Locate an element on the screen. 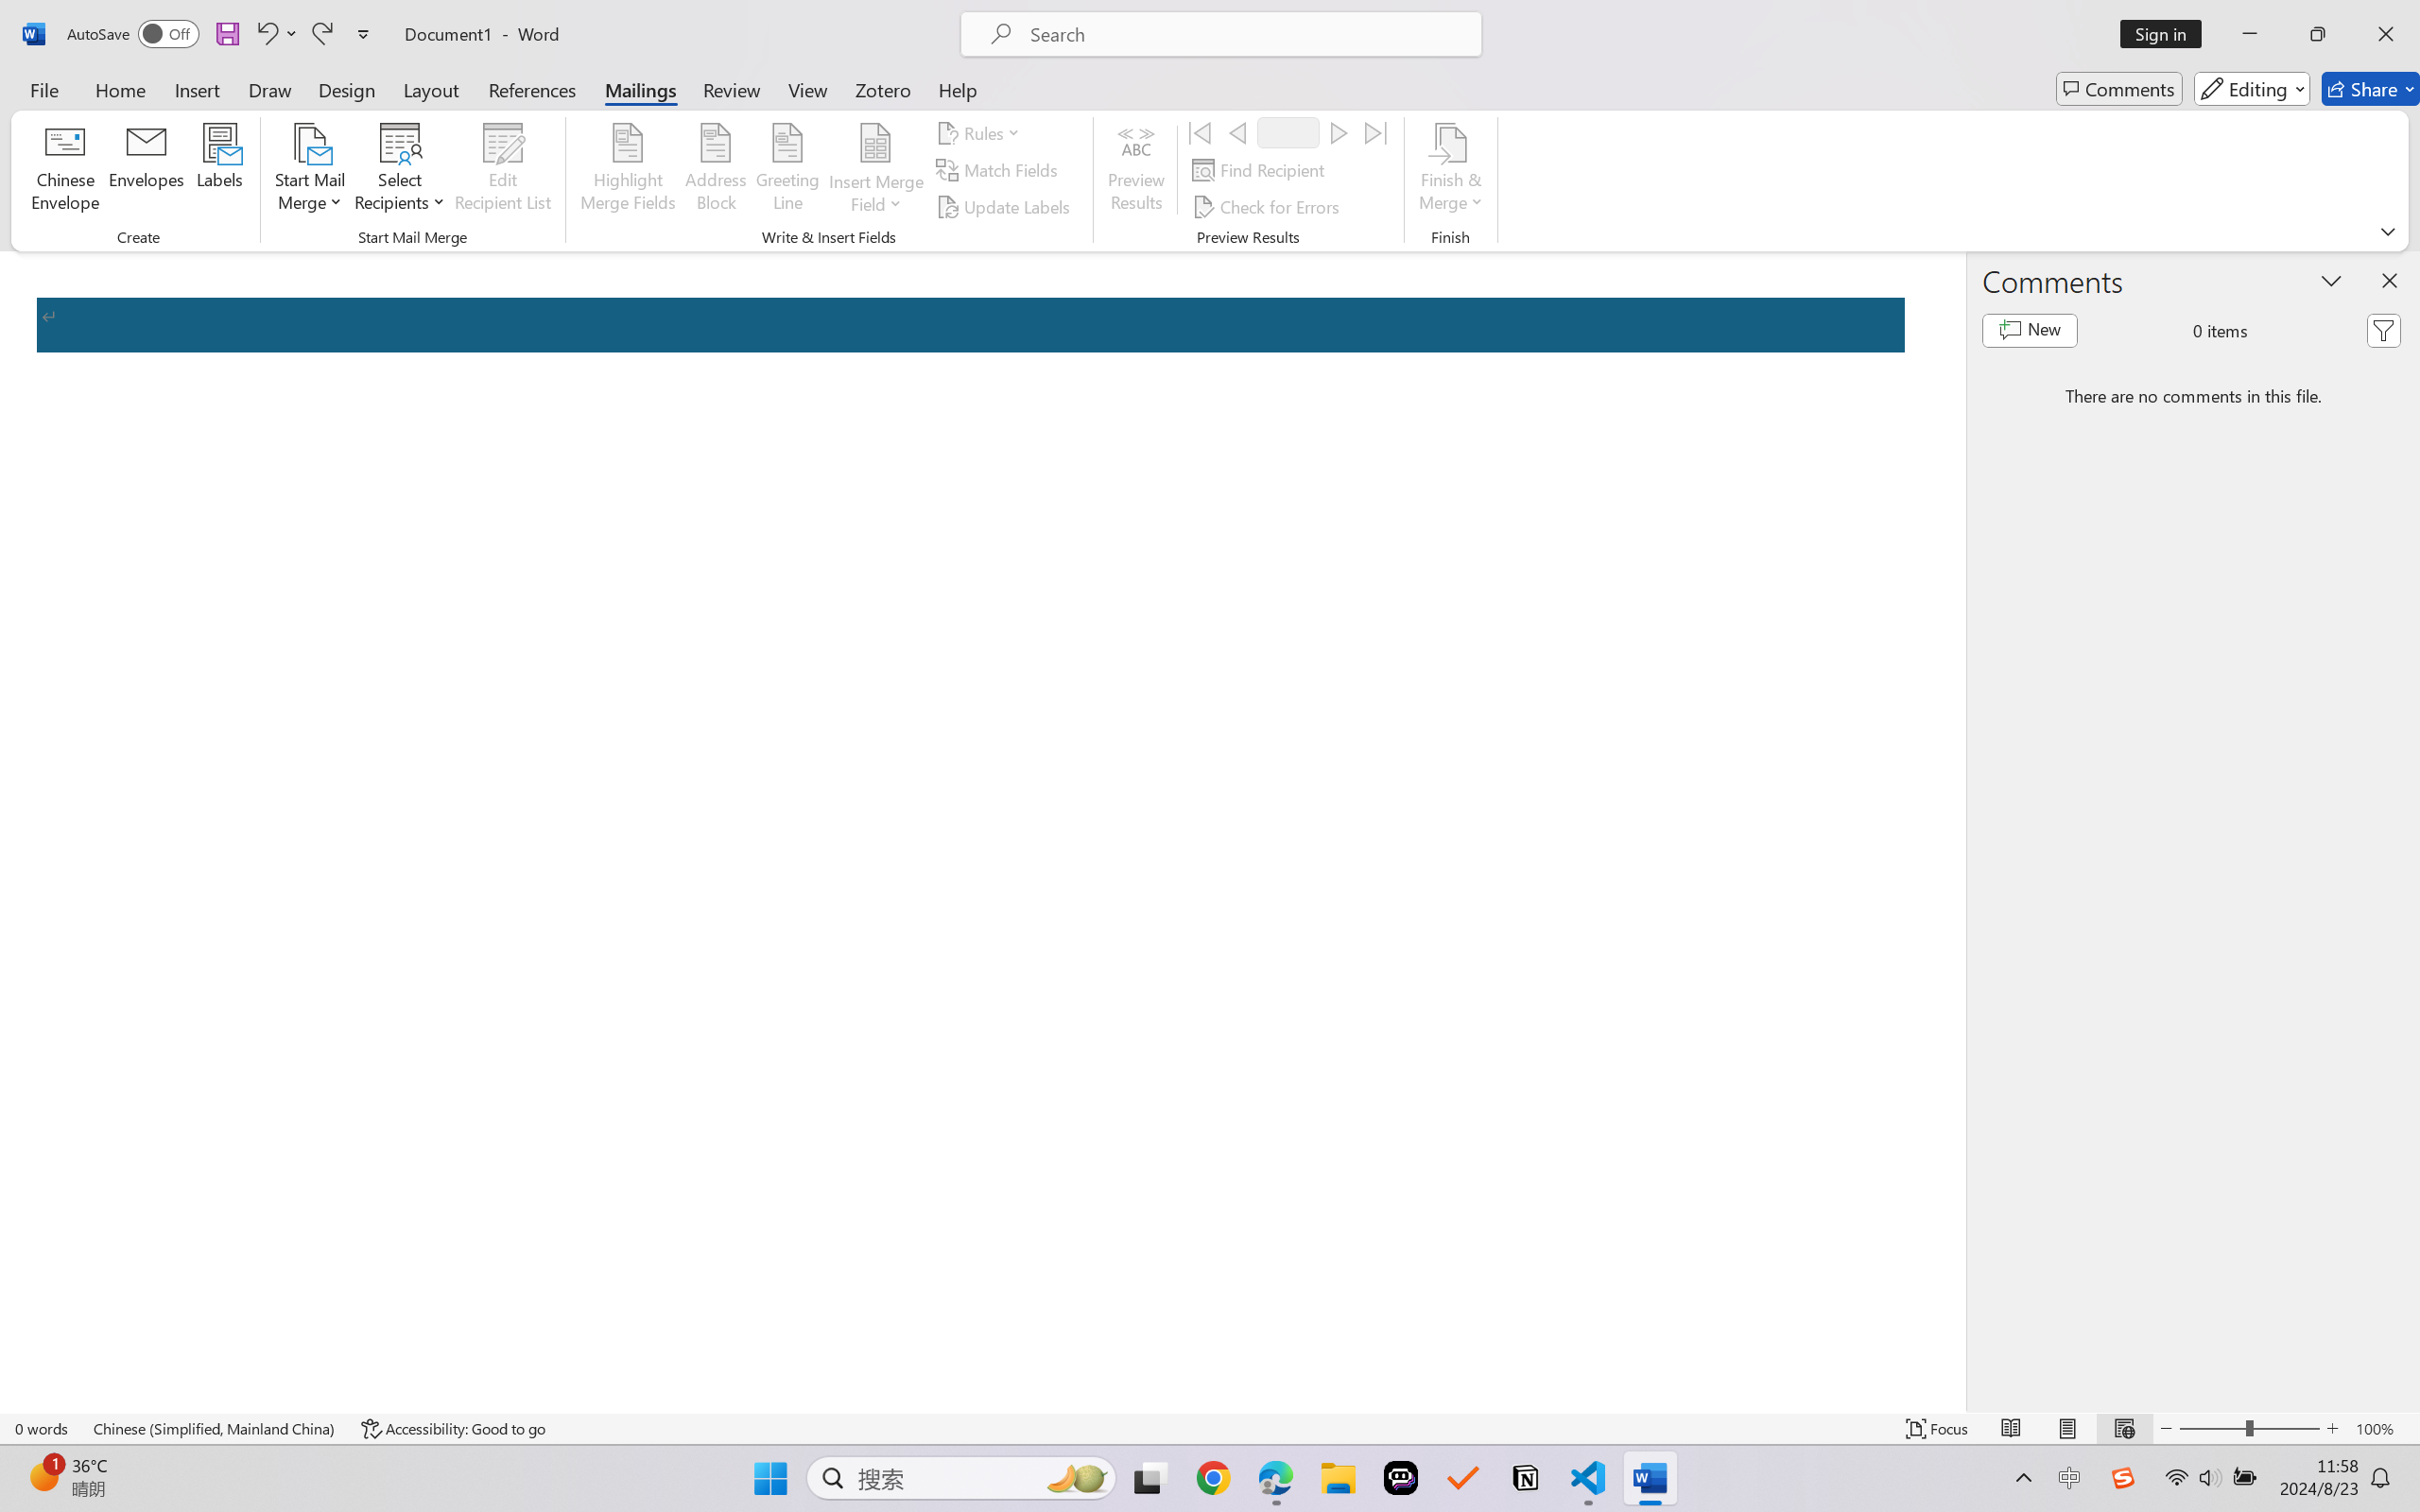 Image resolution: width=2420 pixels, height=1512 pixels. Select Recipients is located at coordinates (401, 170).